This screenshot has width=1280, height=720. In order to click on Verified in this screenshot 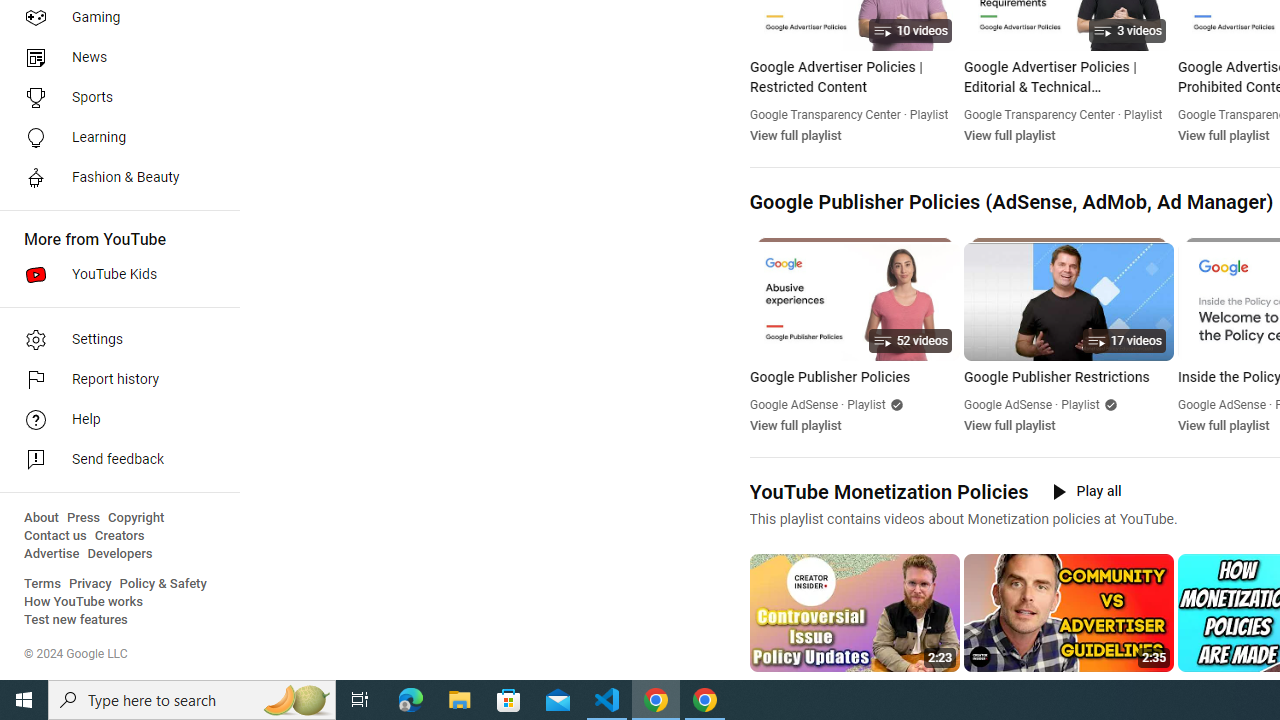, I will do `click(1108, 404)`.